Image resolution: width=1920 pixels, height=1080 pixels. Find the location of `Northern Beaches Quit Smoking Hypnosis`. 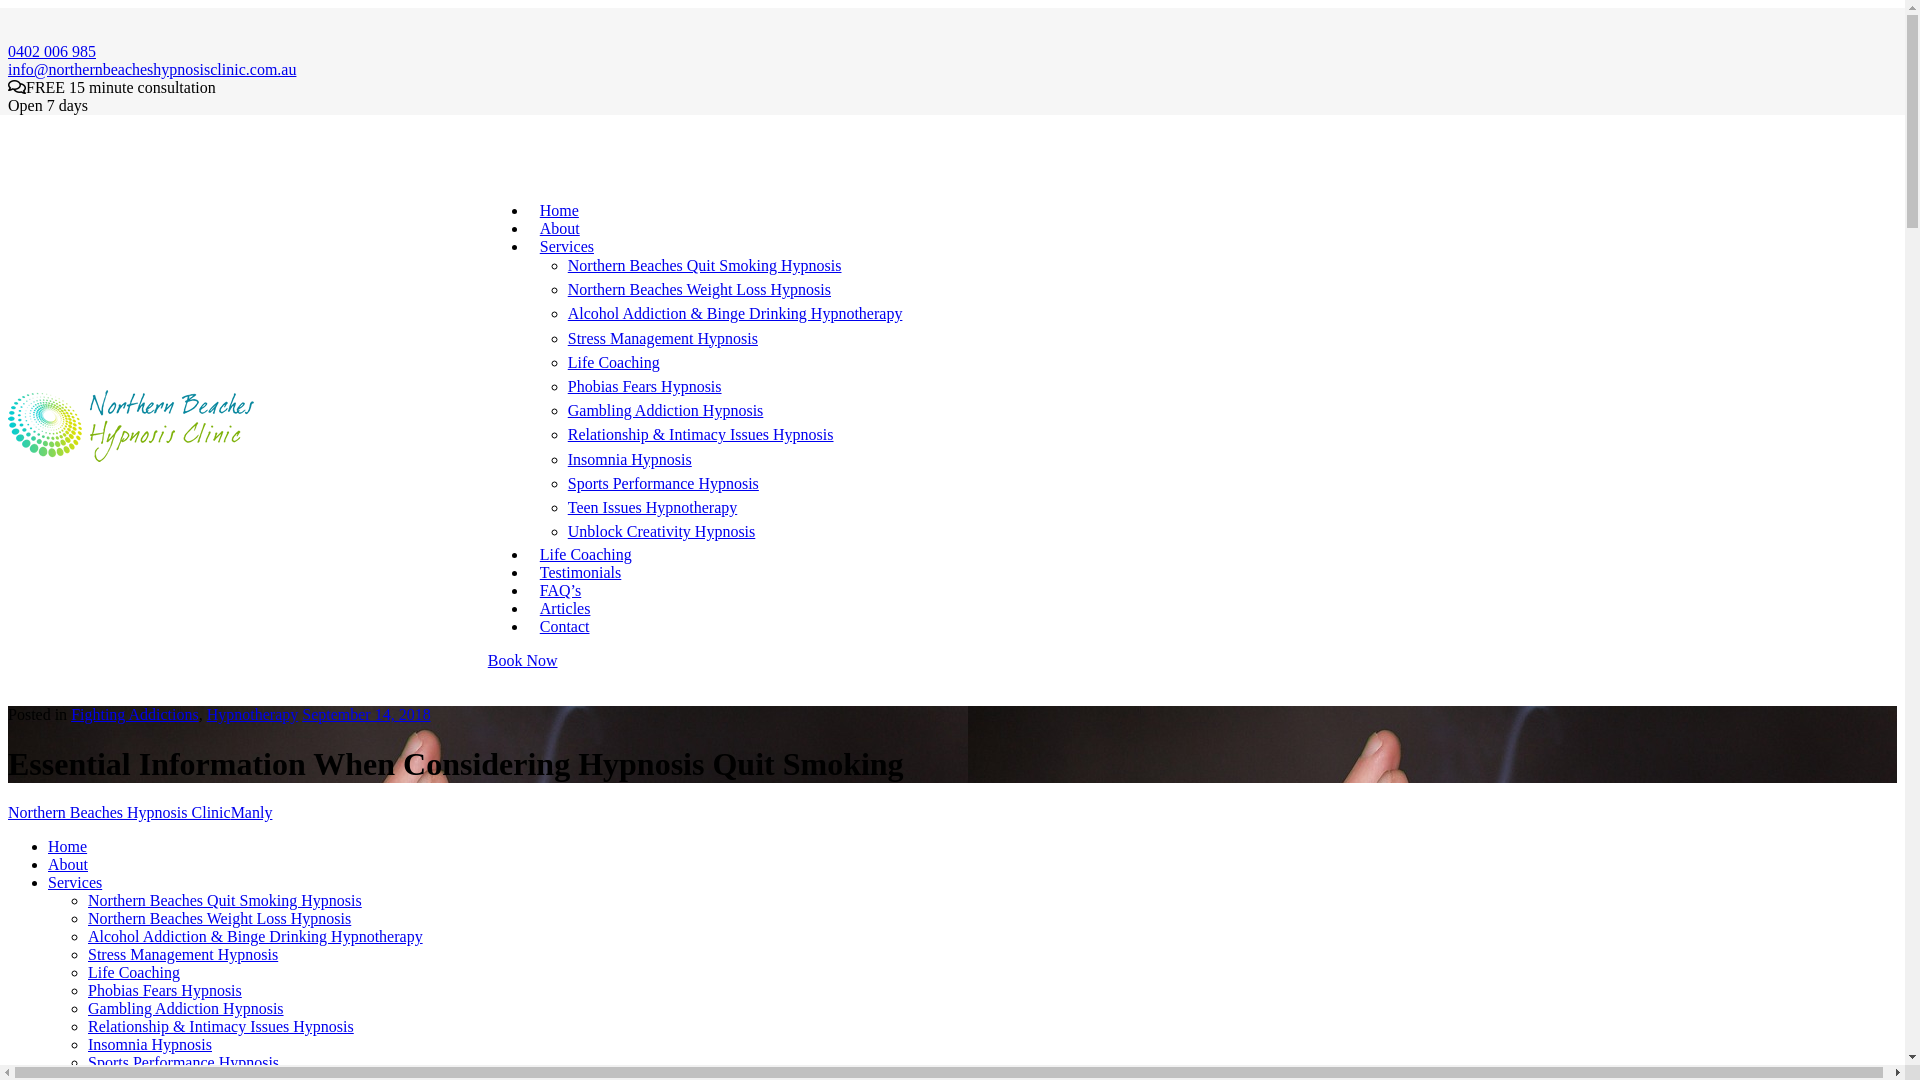

Northern Beaches Quit Smoking Hypnosis is located at coordinates (705, 266).